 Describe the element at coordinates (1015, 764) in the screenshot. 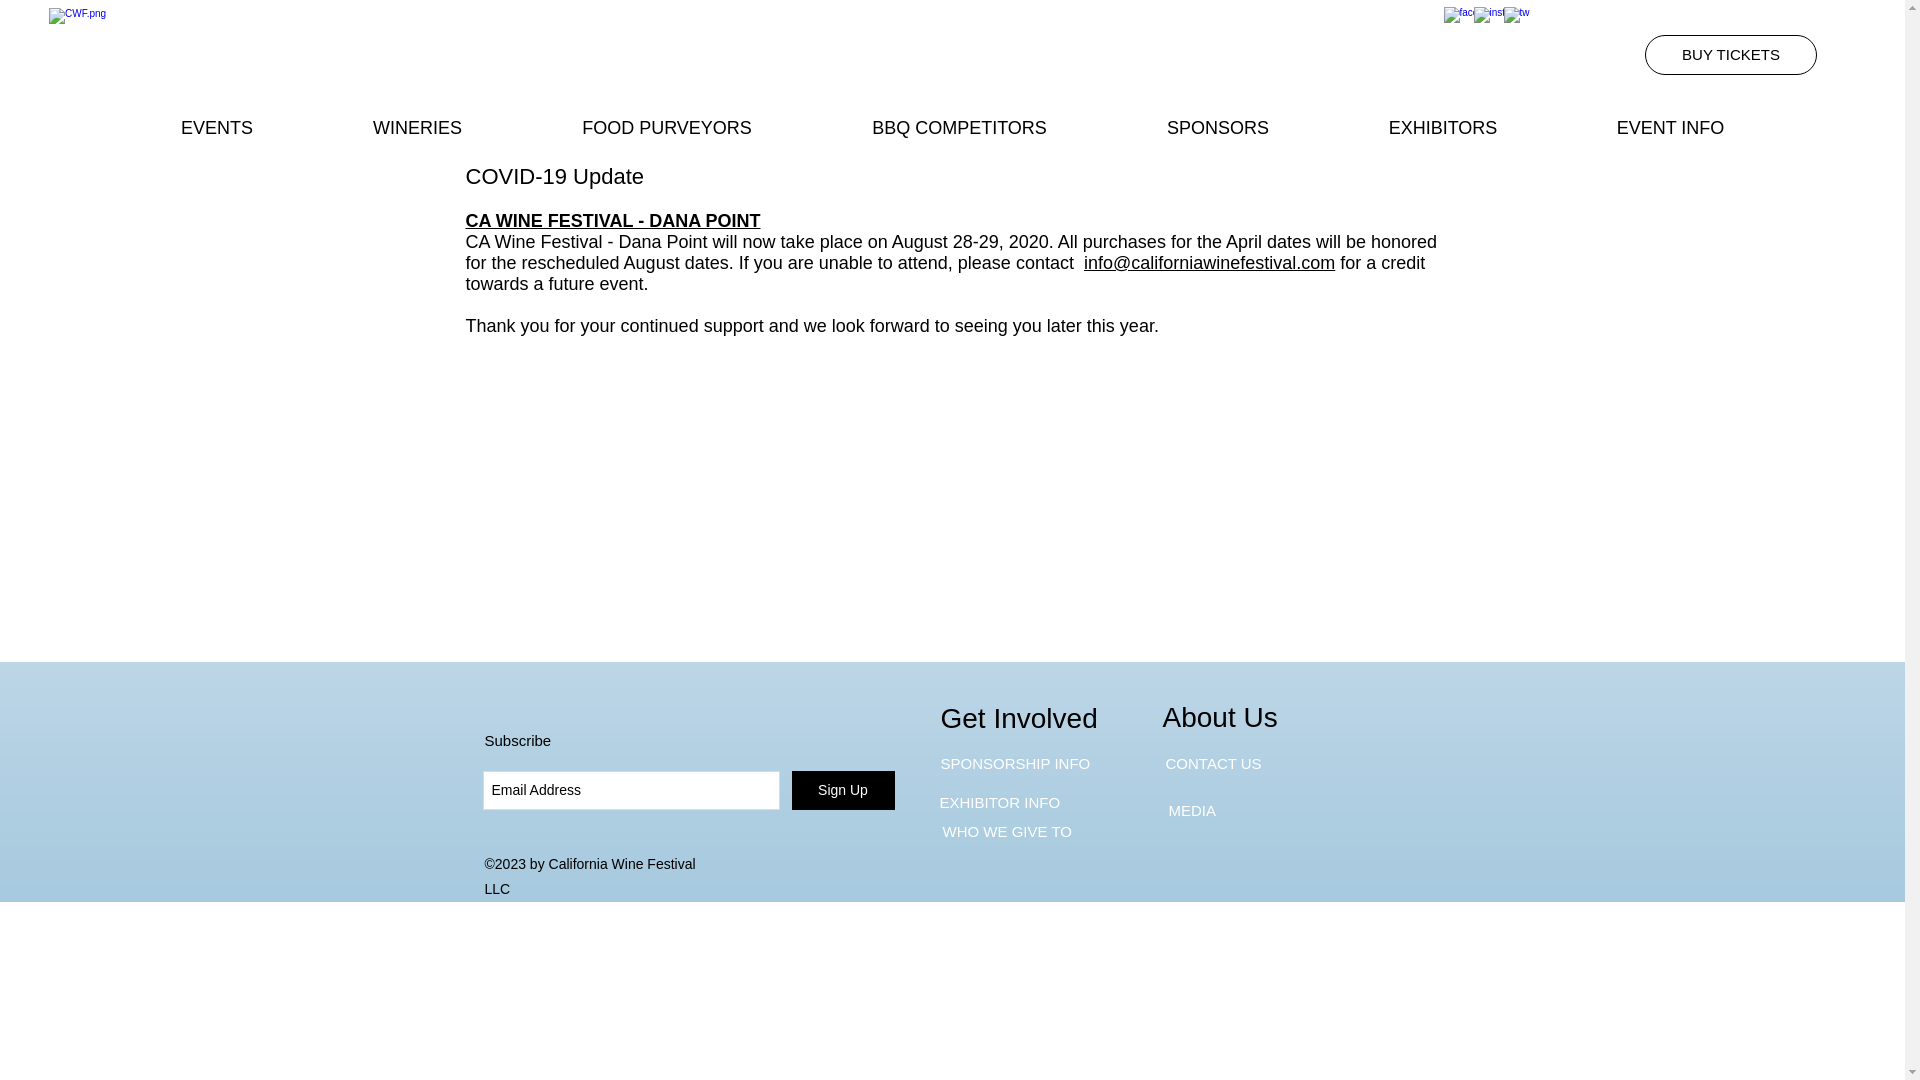

I see `SPONSORSHIP INFO` at that location.